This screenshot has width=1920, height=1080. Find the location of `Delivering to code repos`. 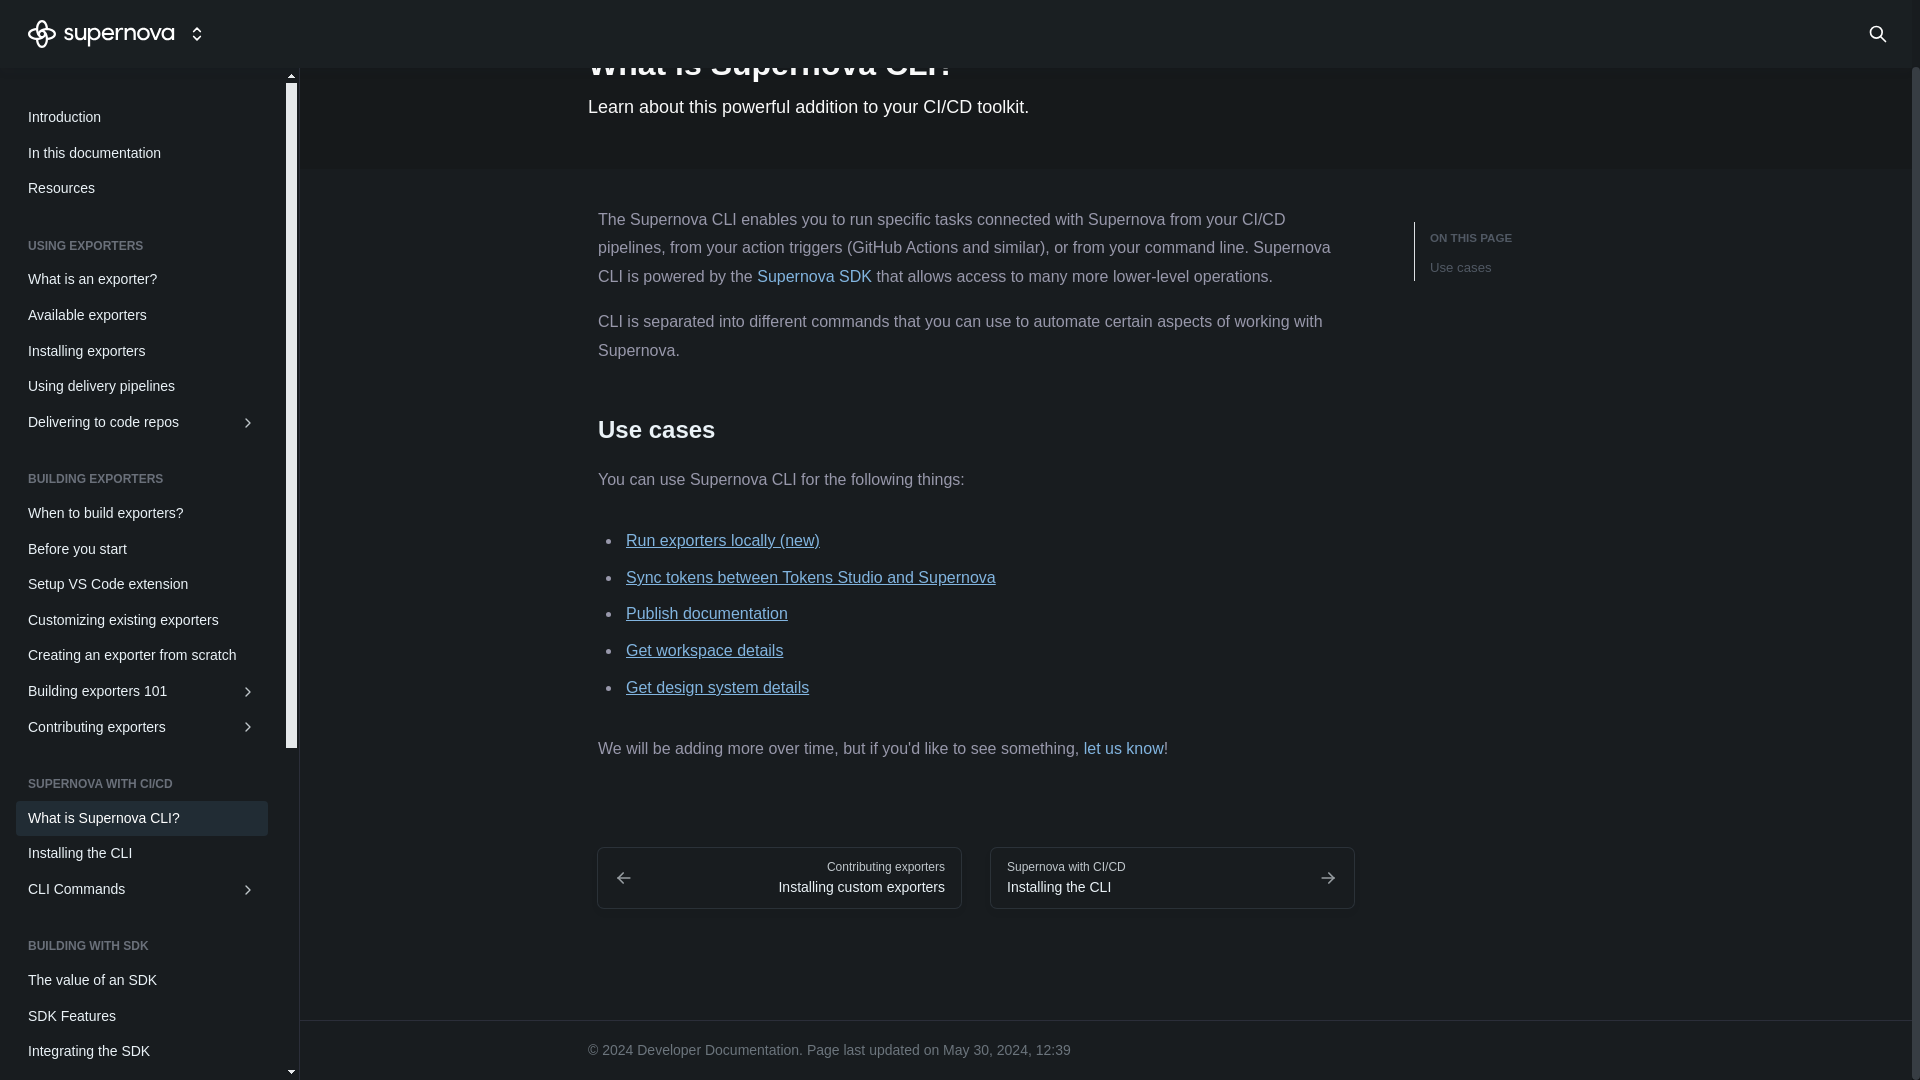

Delivering to code repos is located at coordinates (142, 352).